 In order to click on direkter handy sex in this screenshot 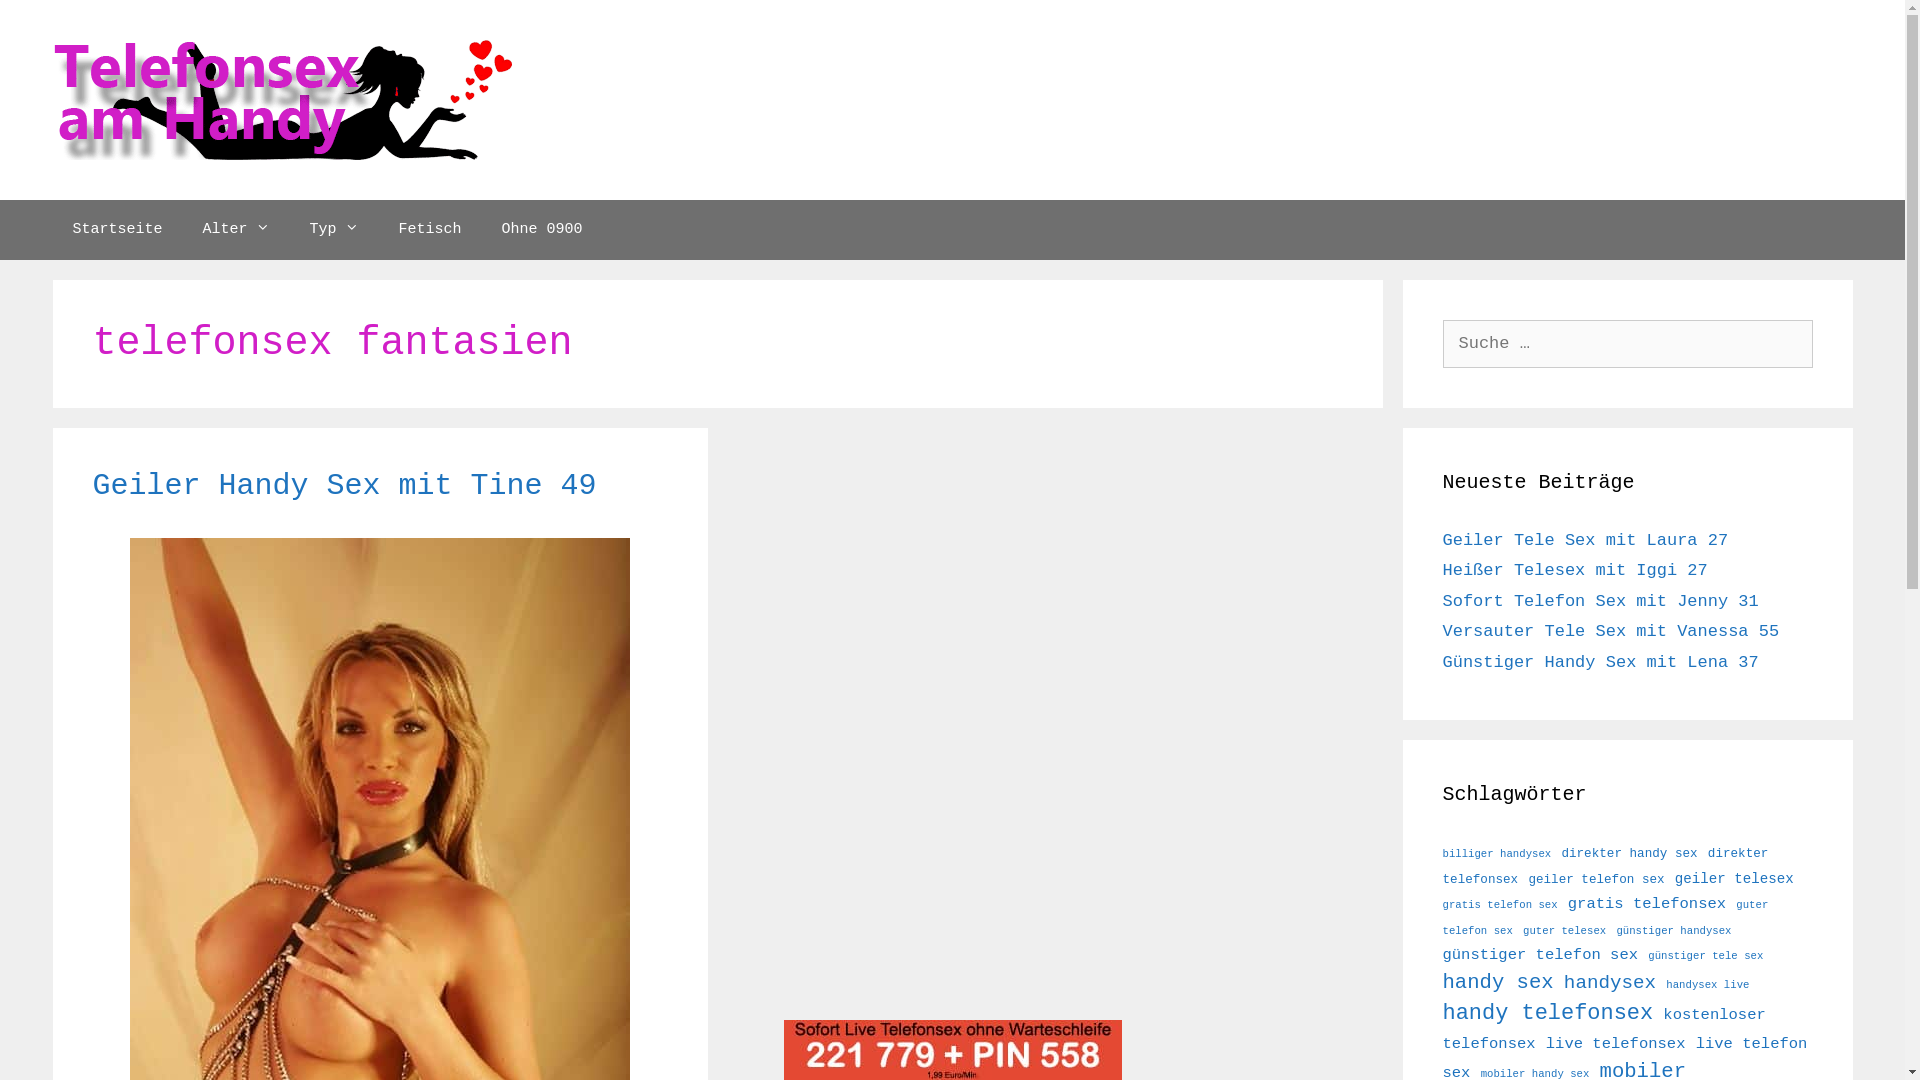, I will do `click(1629, 854)`.